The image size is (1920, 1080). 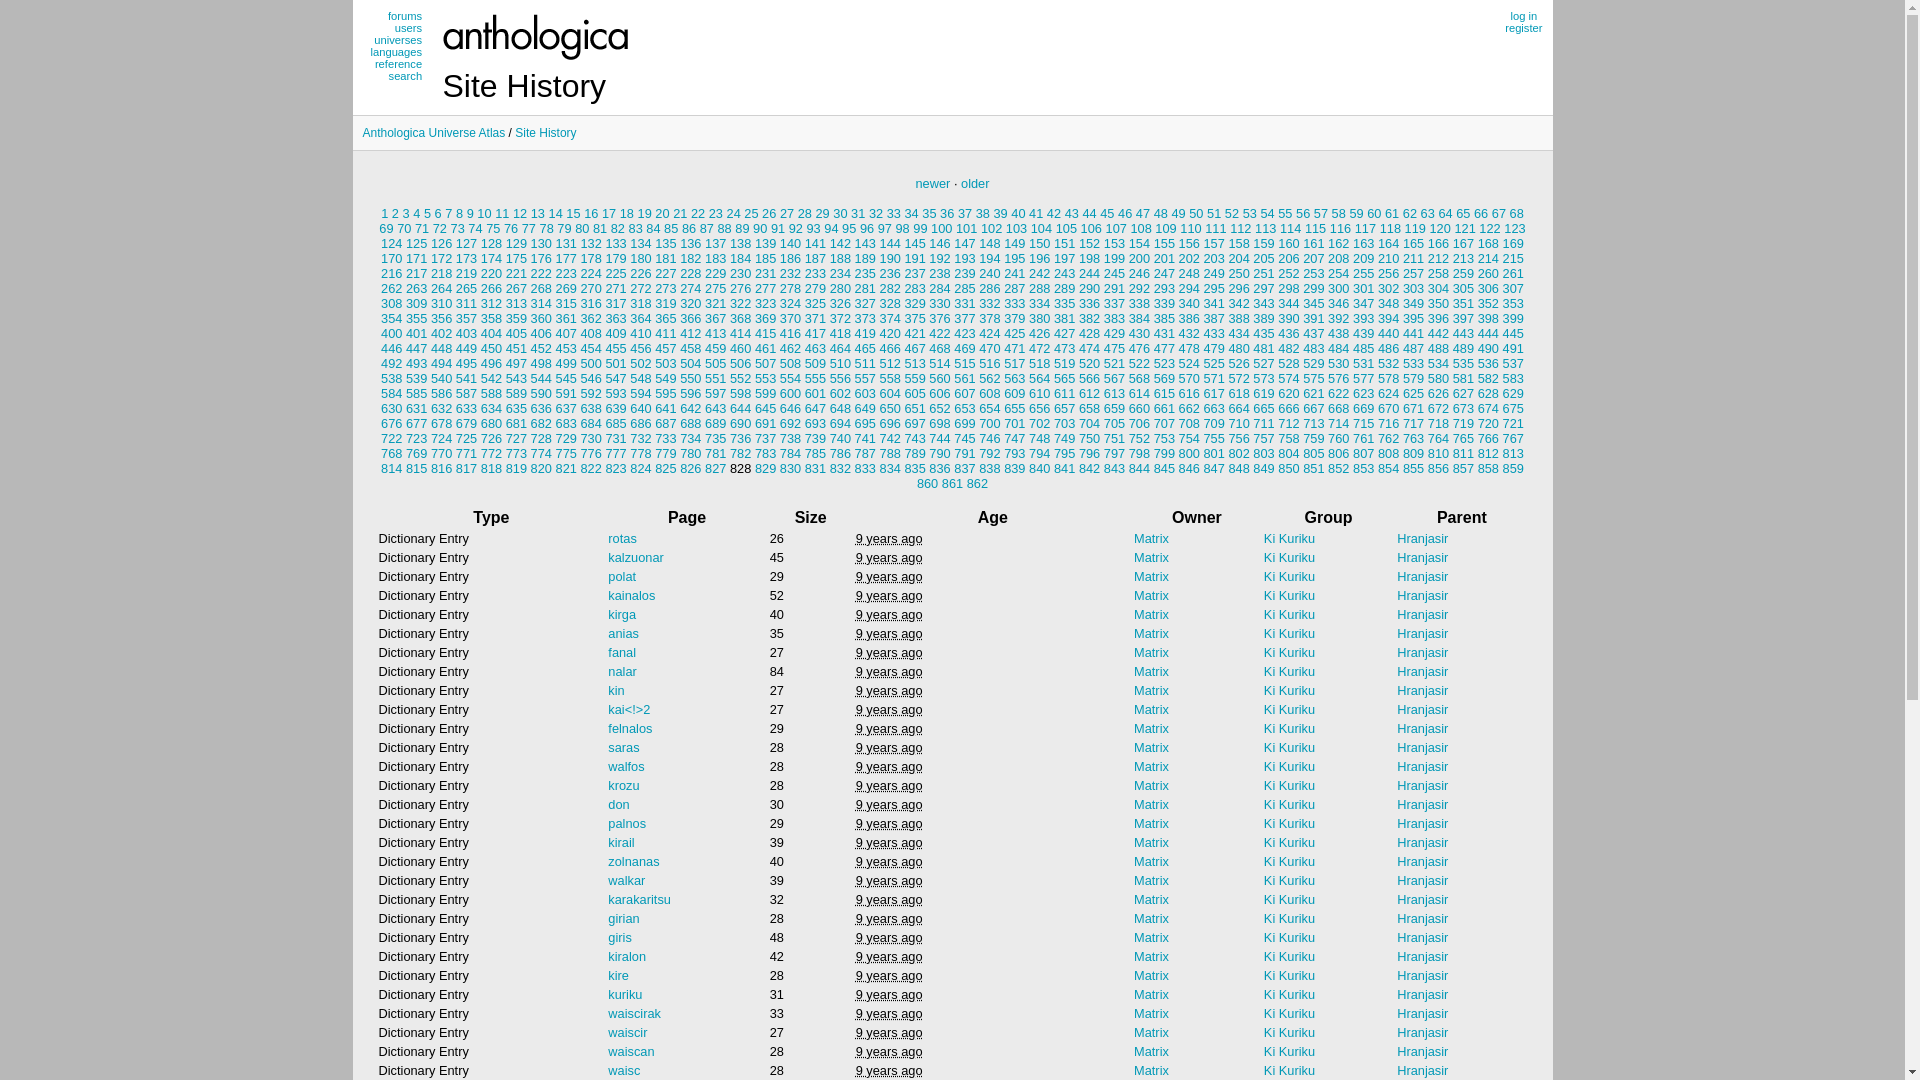 What do you see at coordinates (566, 348) in the screenshot?
I see `453` at bounding box center [566, 348].